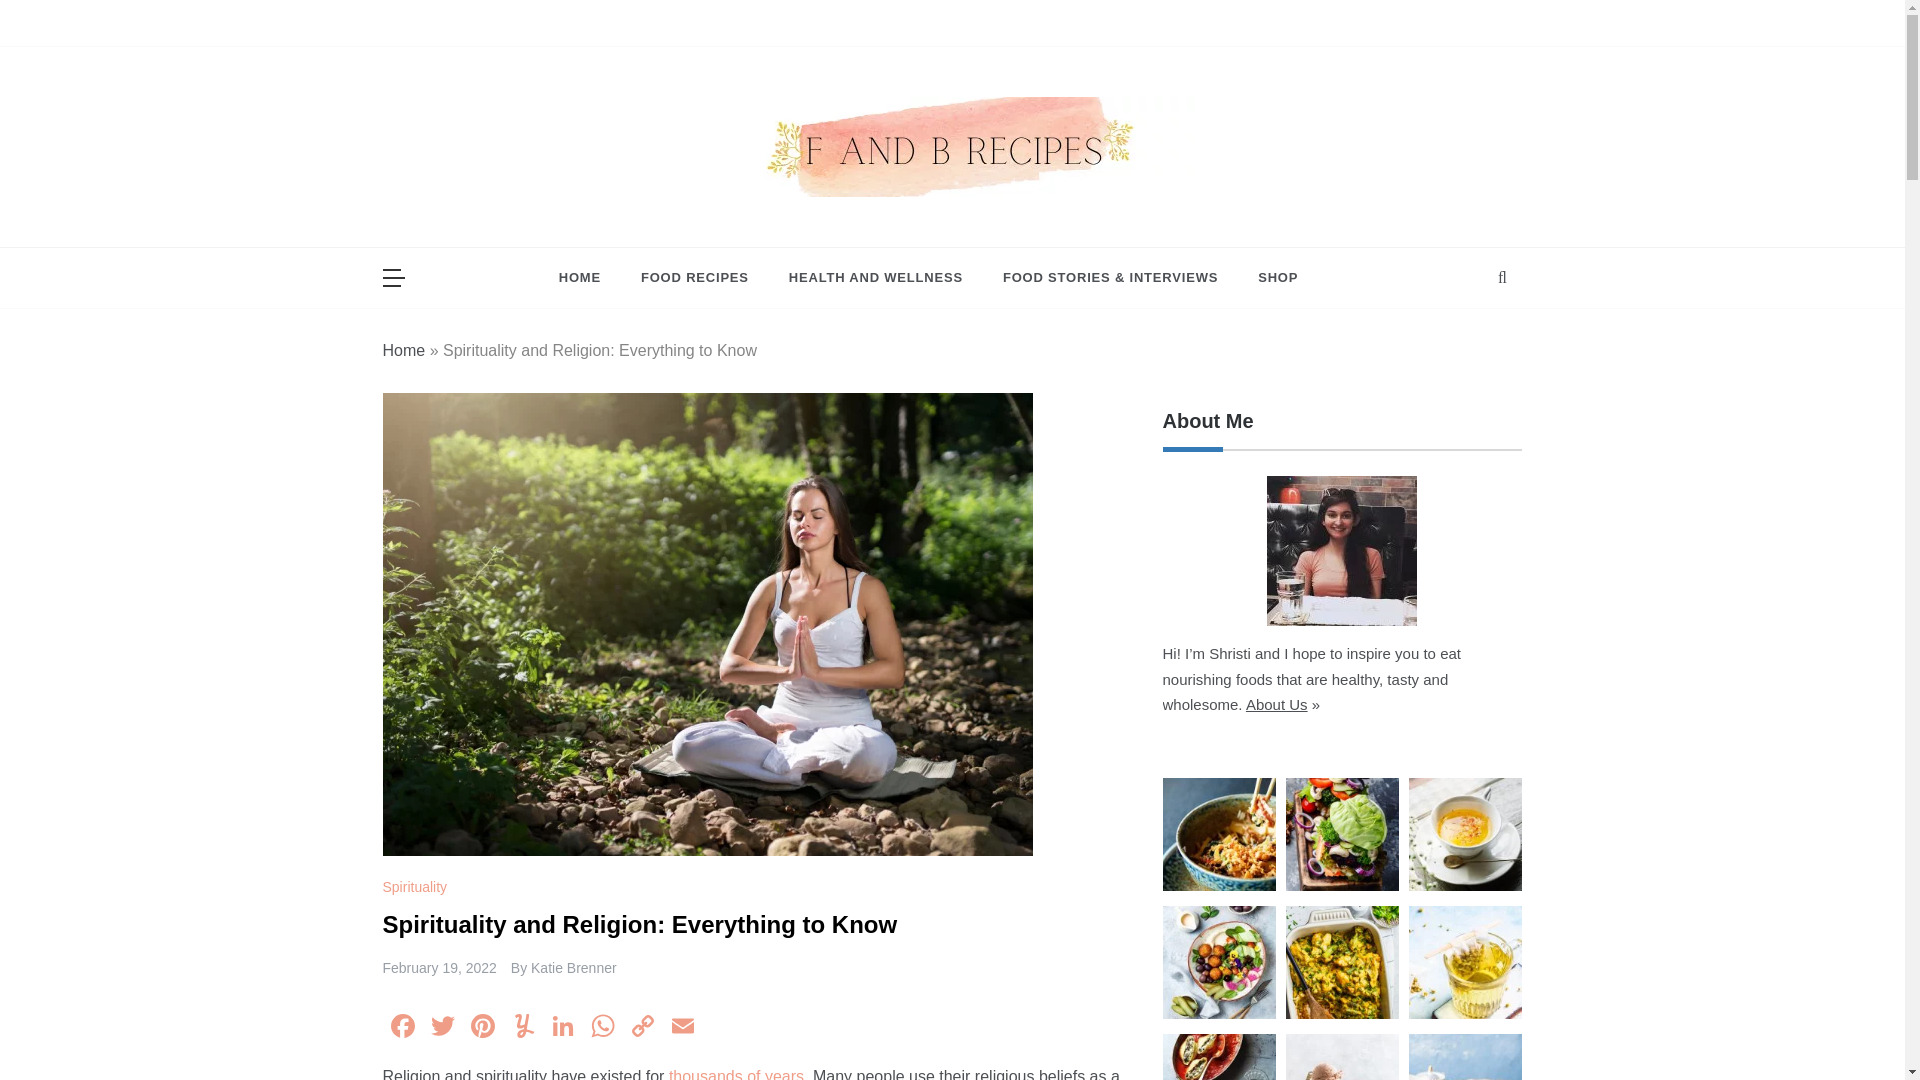 The height and width of the screenshot is (1080, 1920). Describe the element at coordinates (694, 278) in the screenshot. I see `FOOD RECIPES` at that location.